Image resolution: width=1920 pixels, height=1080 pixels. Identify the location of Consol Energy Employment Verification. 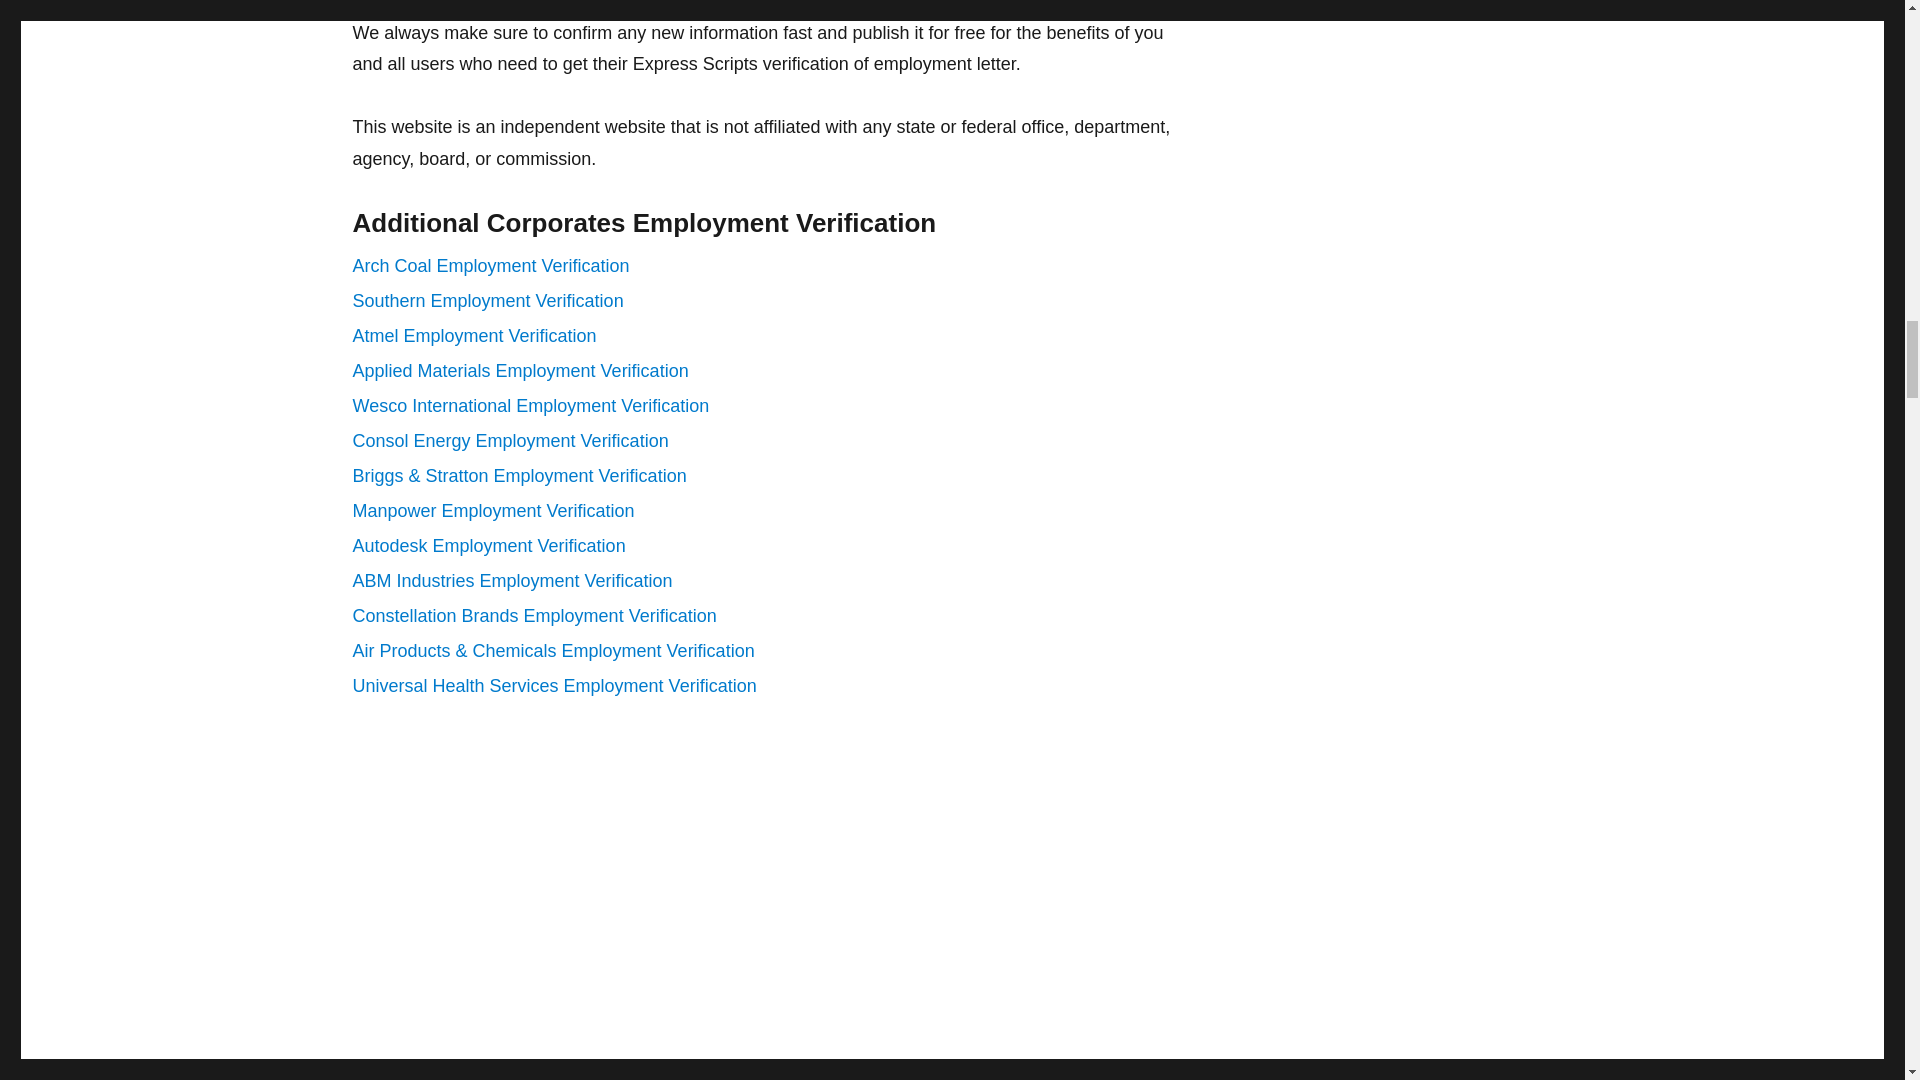
(510, 440).